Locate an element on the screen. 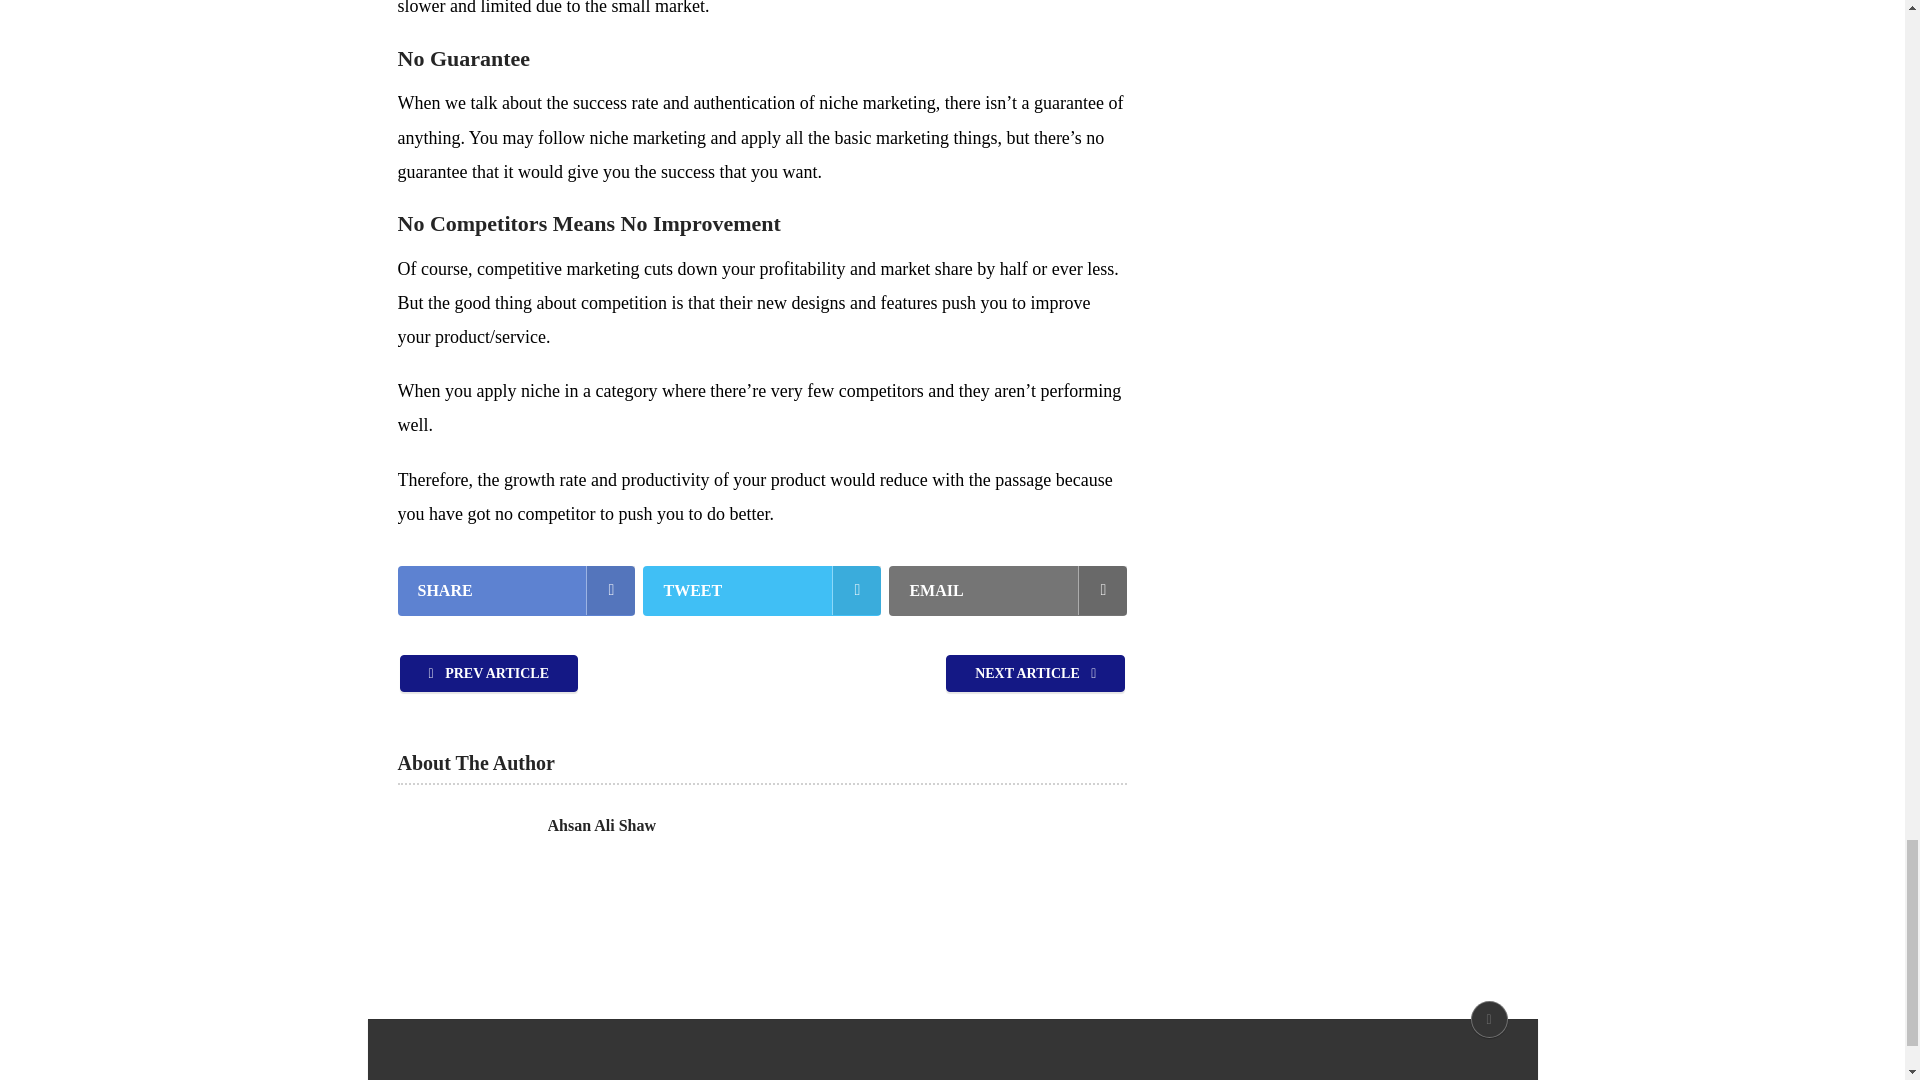 The width and height of the screenshot is (1920, 1080). NEXT ARTICLE is located at coordinates (1036, 673).